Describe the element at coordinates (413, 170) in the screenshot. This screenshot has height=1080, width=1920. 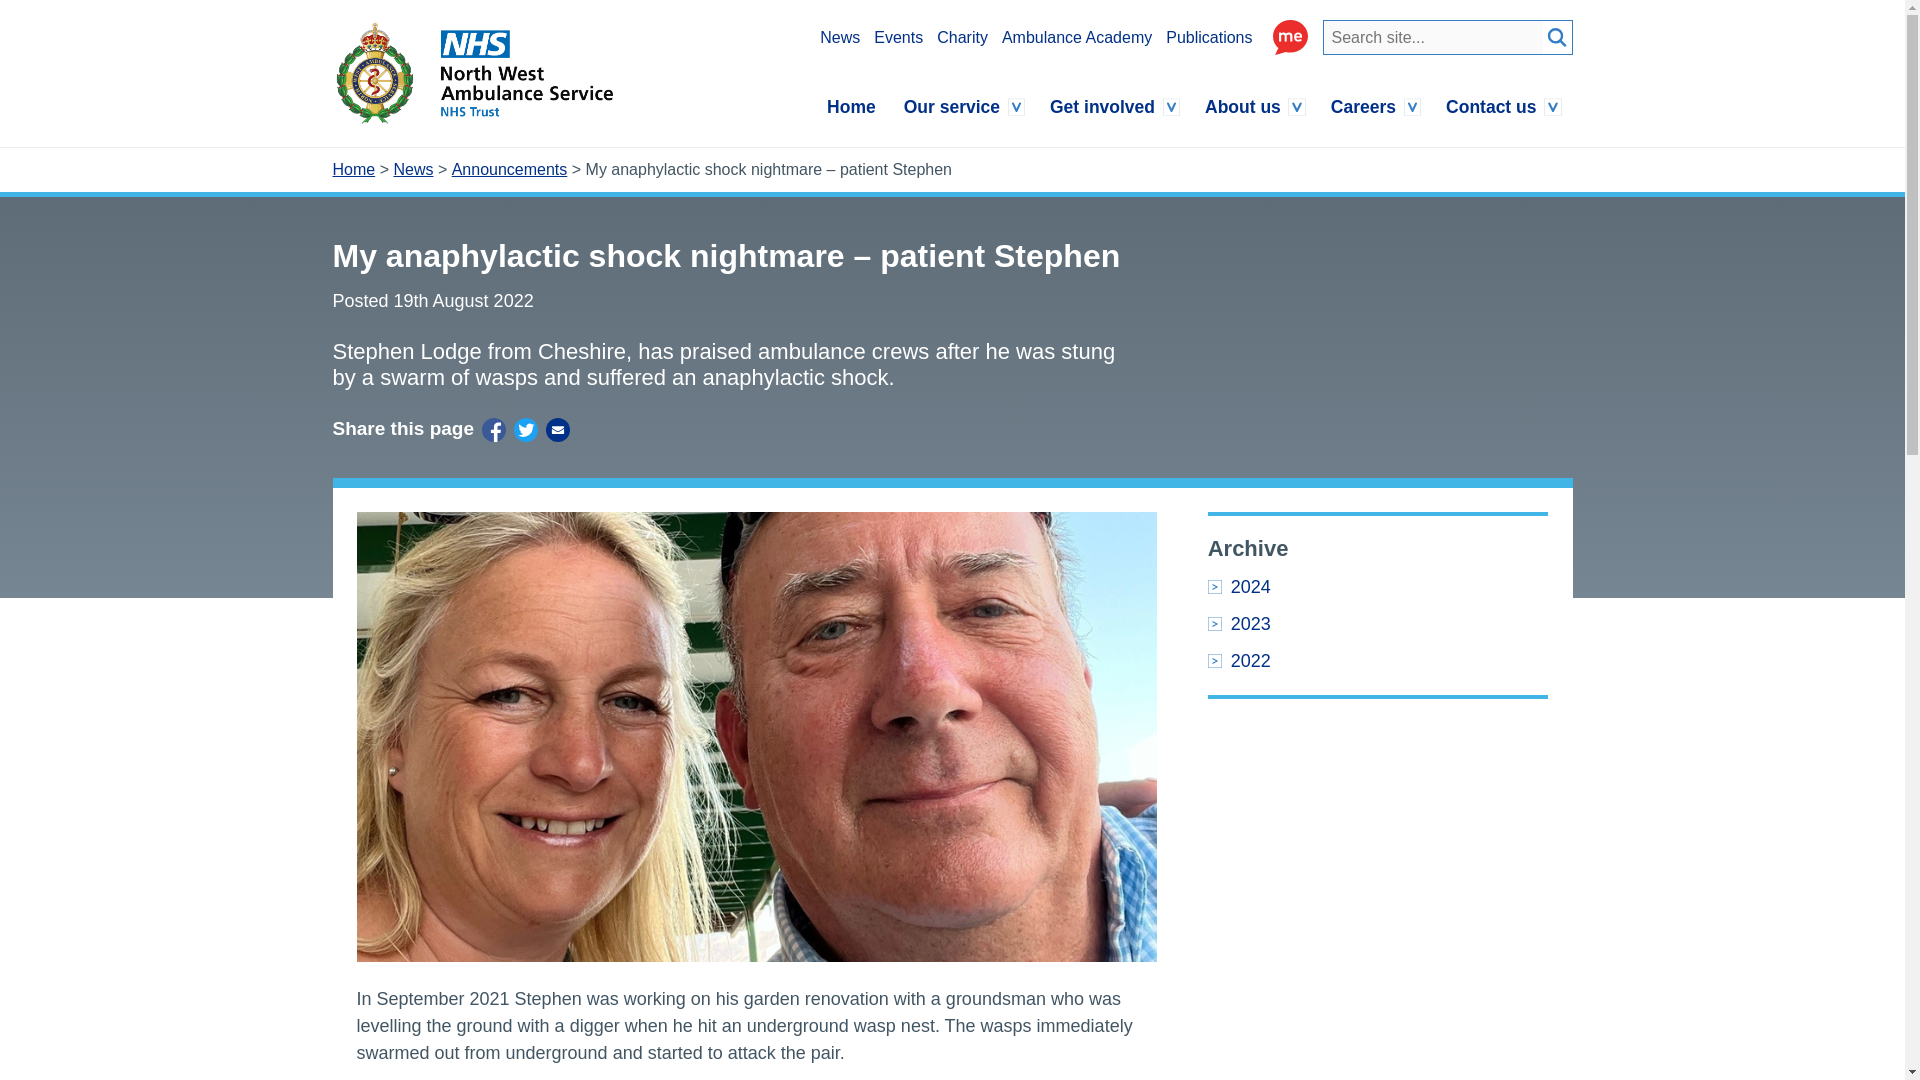
I see `Go to News.` at that location.